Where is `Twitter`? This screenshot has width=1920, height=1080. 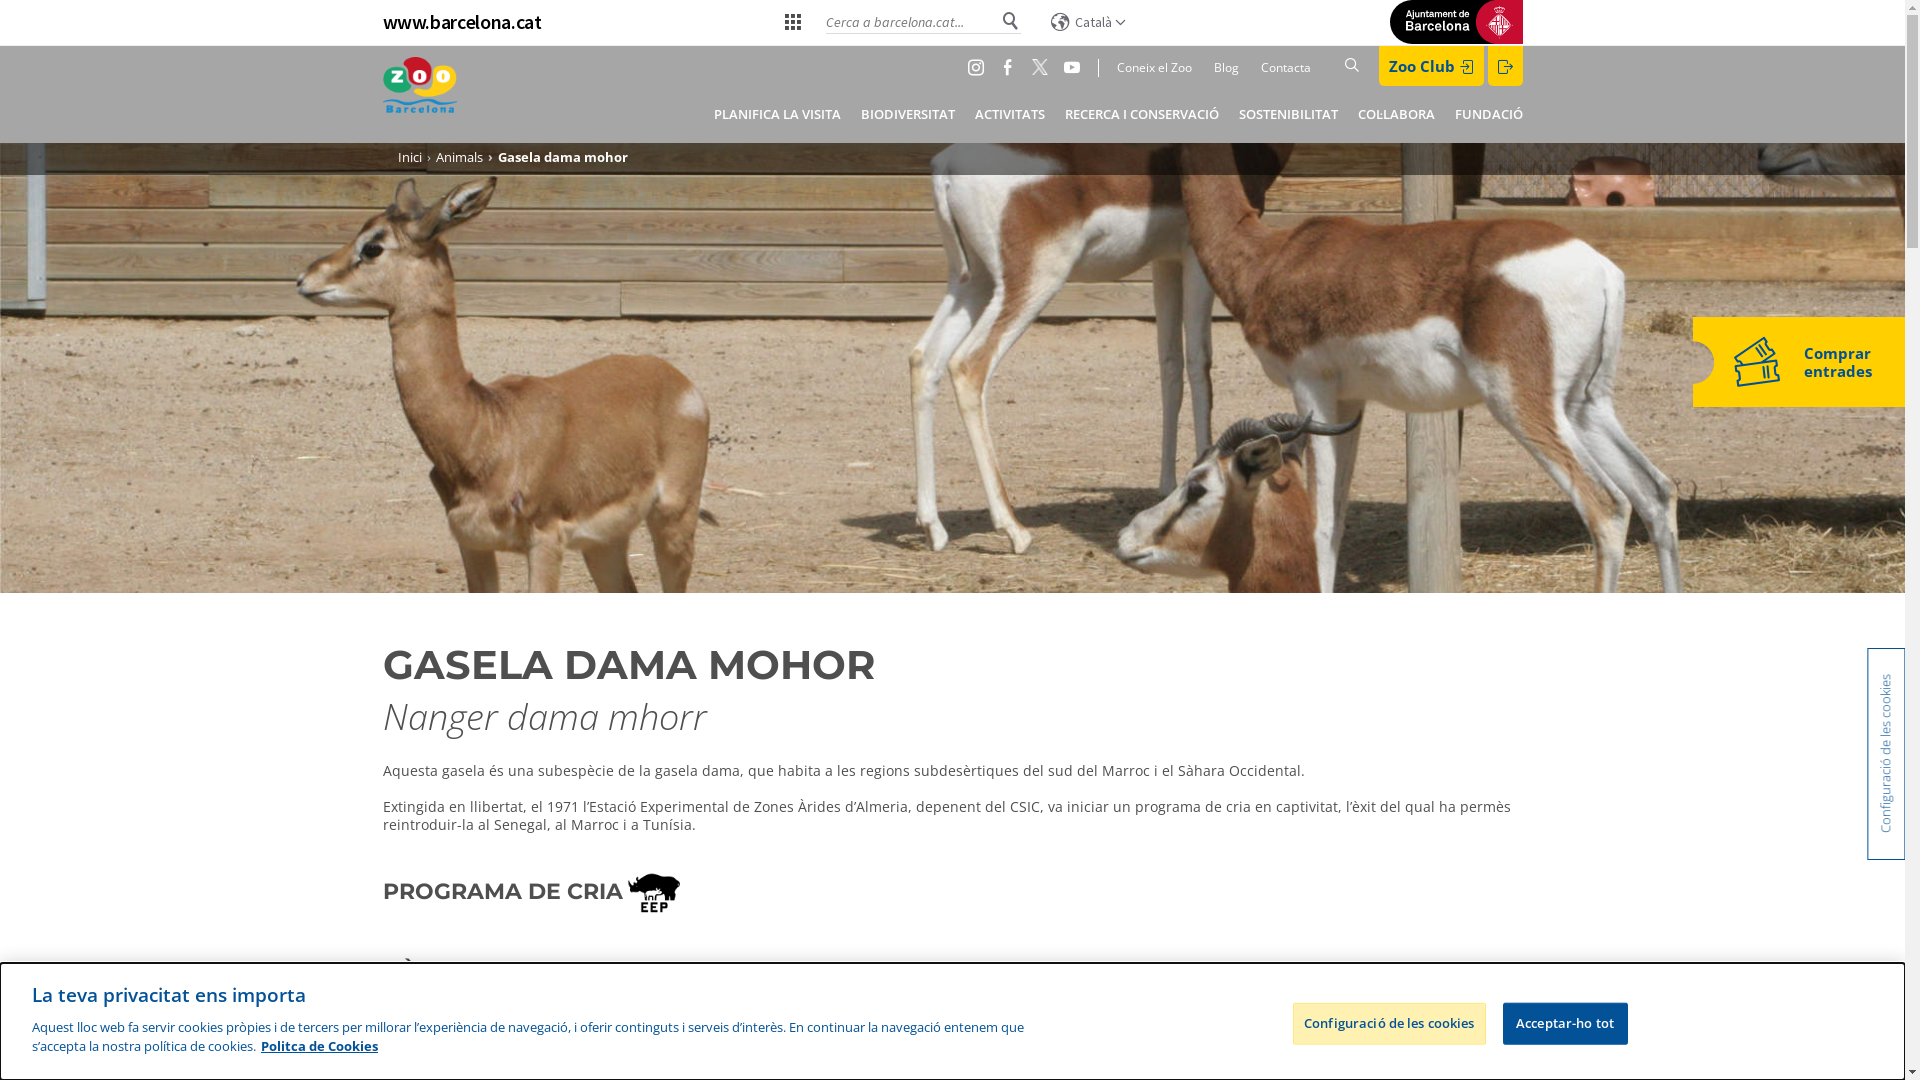 Twitter is located at coordinates (1044, 67).